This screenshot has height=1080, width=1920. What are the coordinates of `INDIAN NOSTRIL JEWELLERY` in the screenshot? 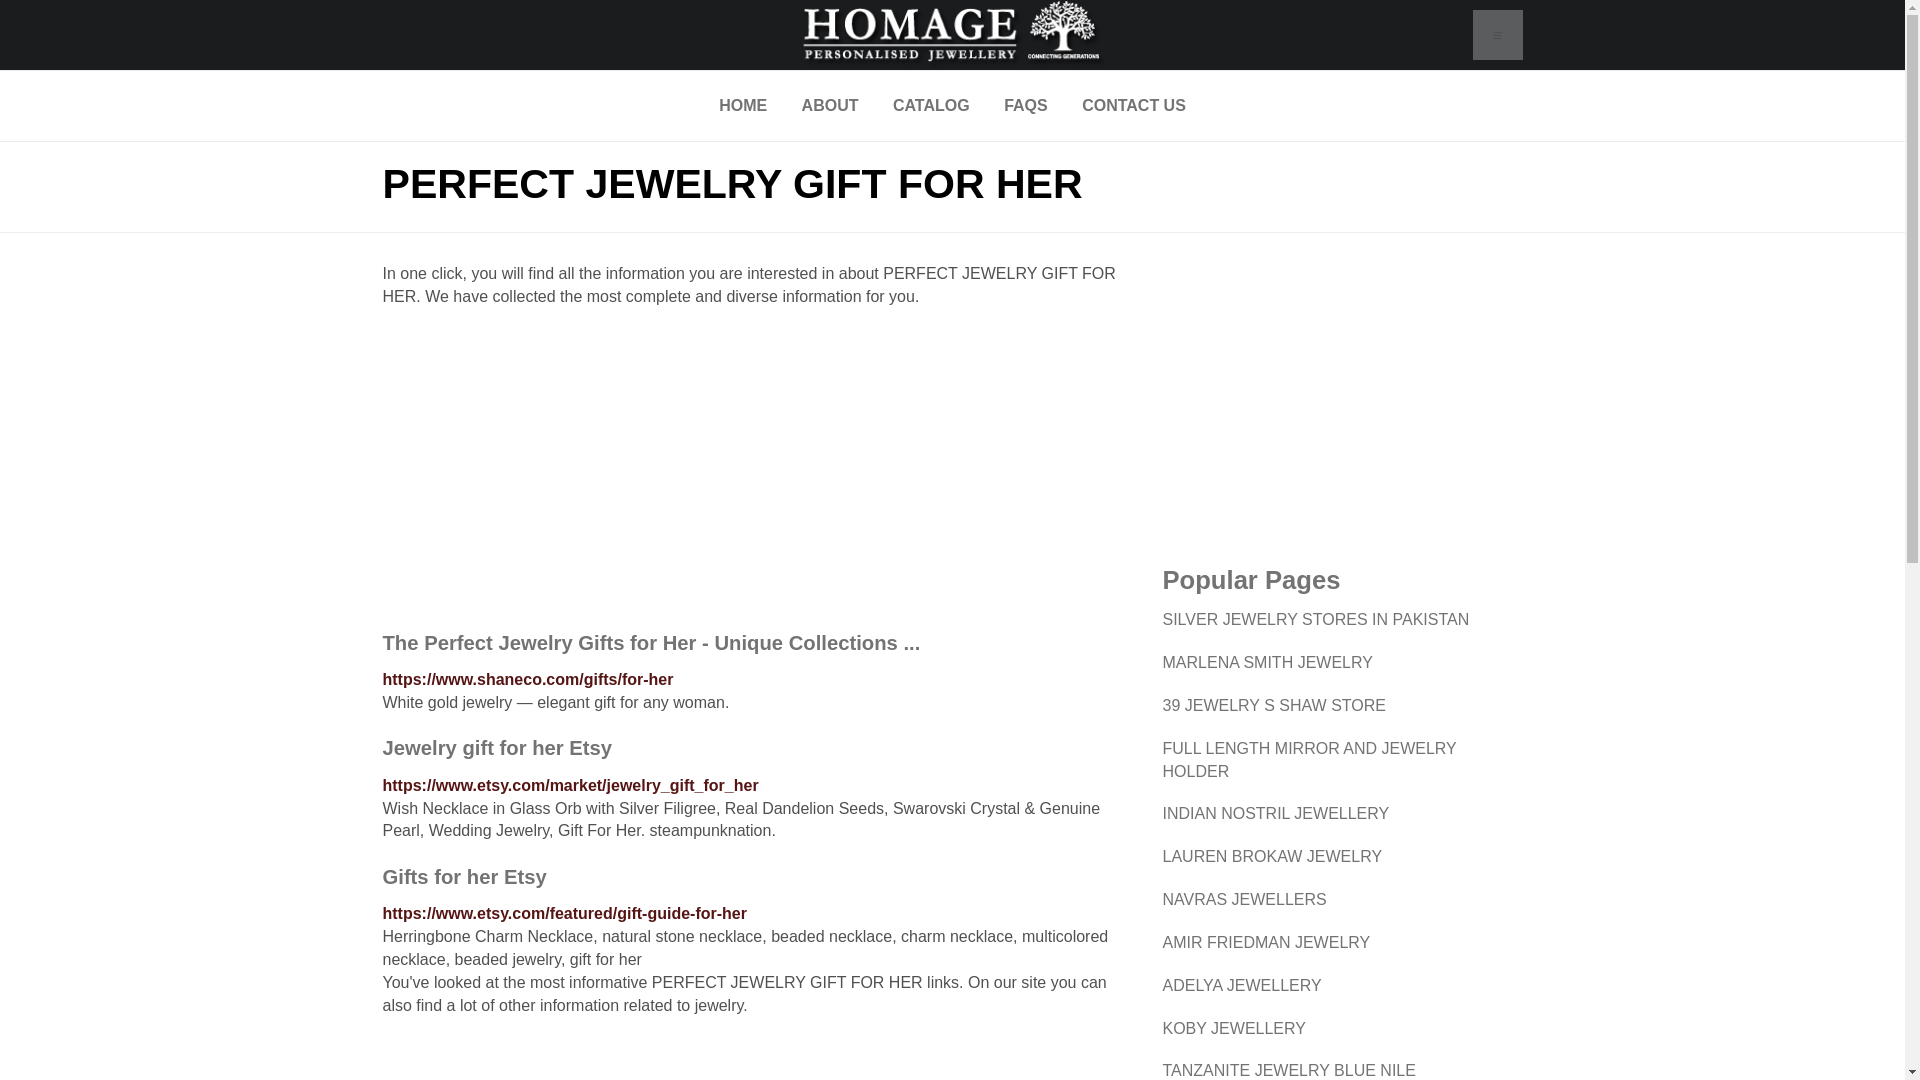 It's located at (1274, 812).